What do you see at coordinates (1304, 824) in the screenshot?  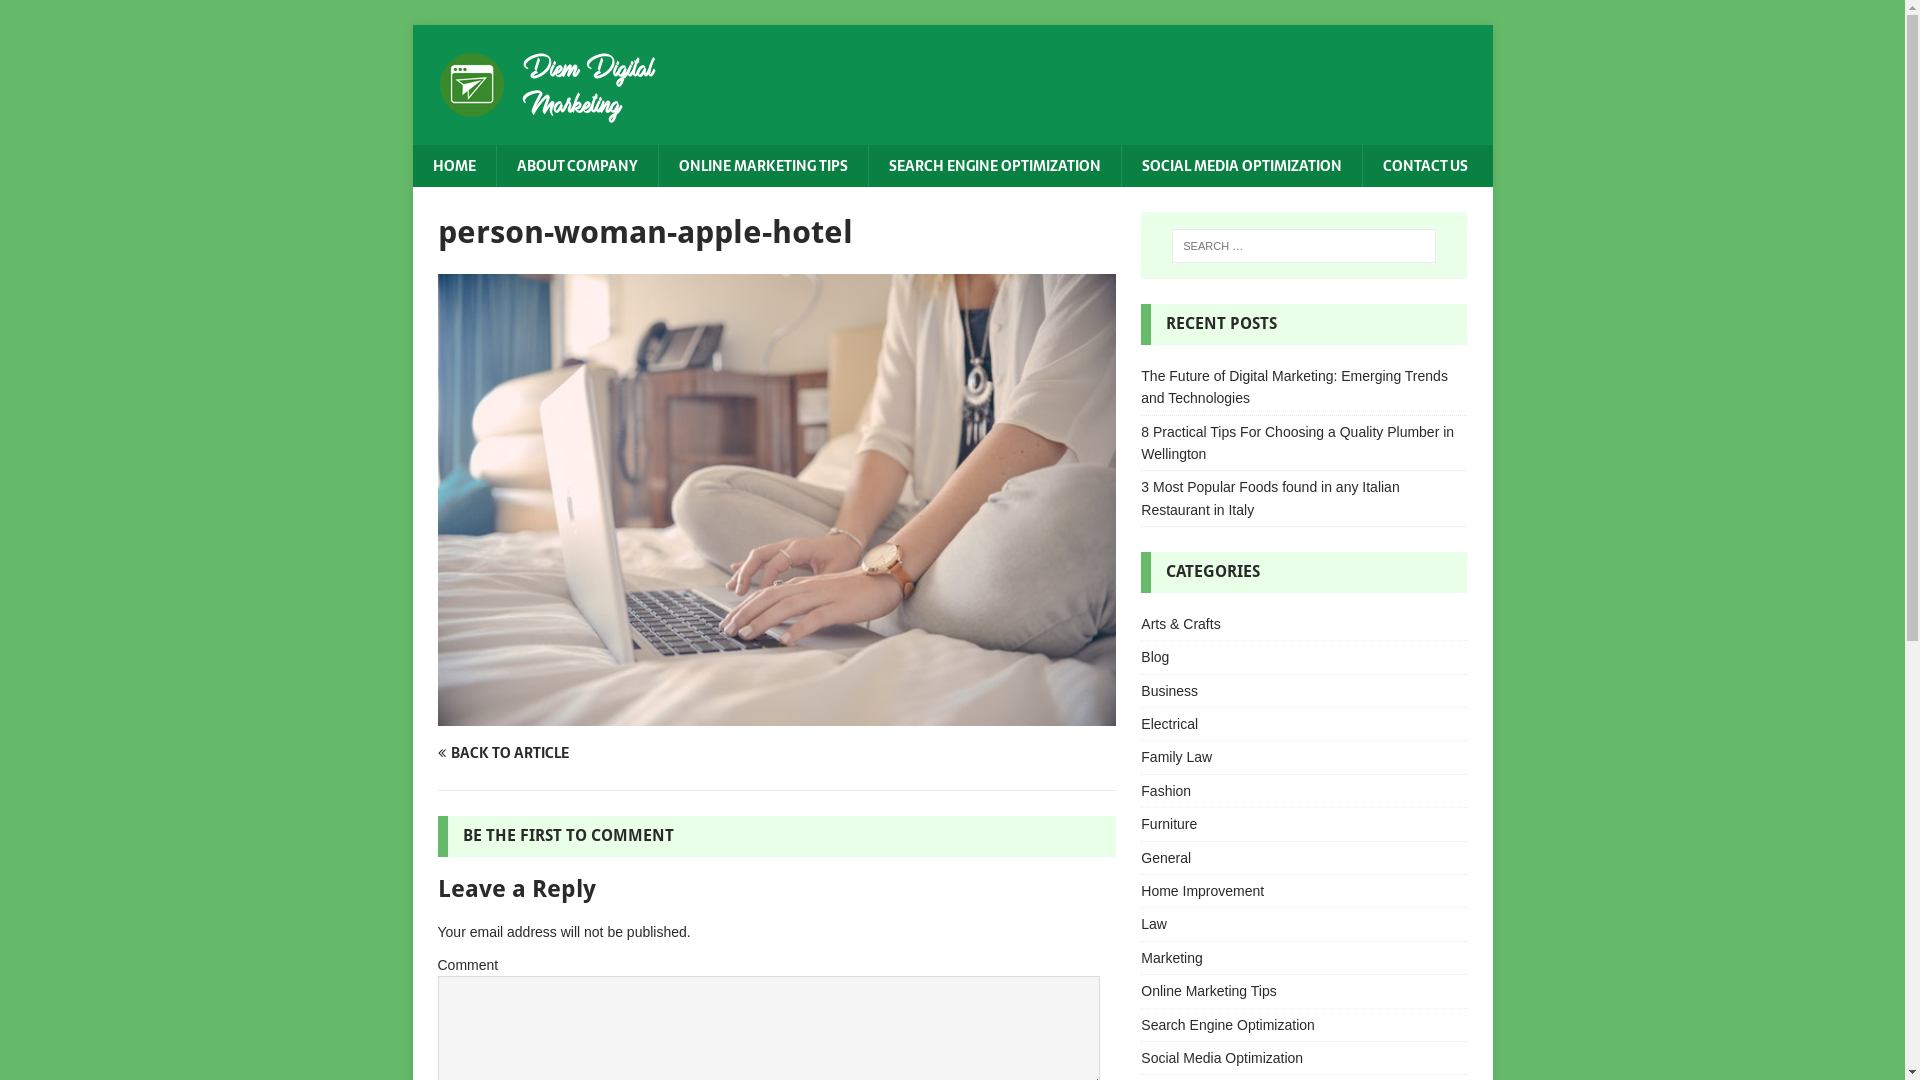 I see `Furniture` at bounding box center [1304, 824].